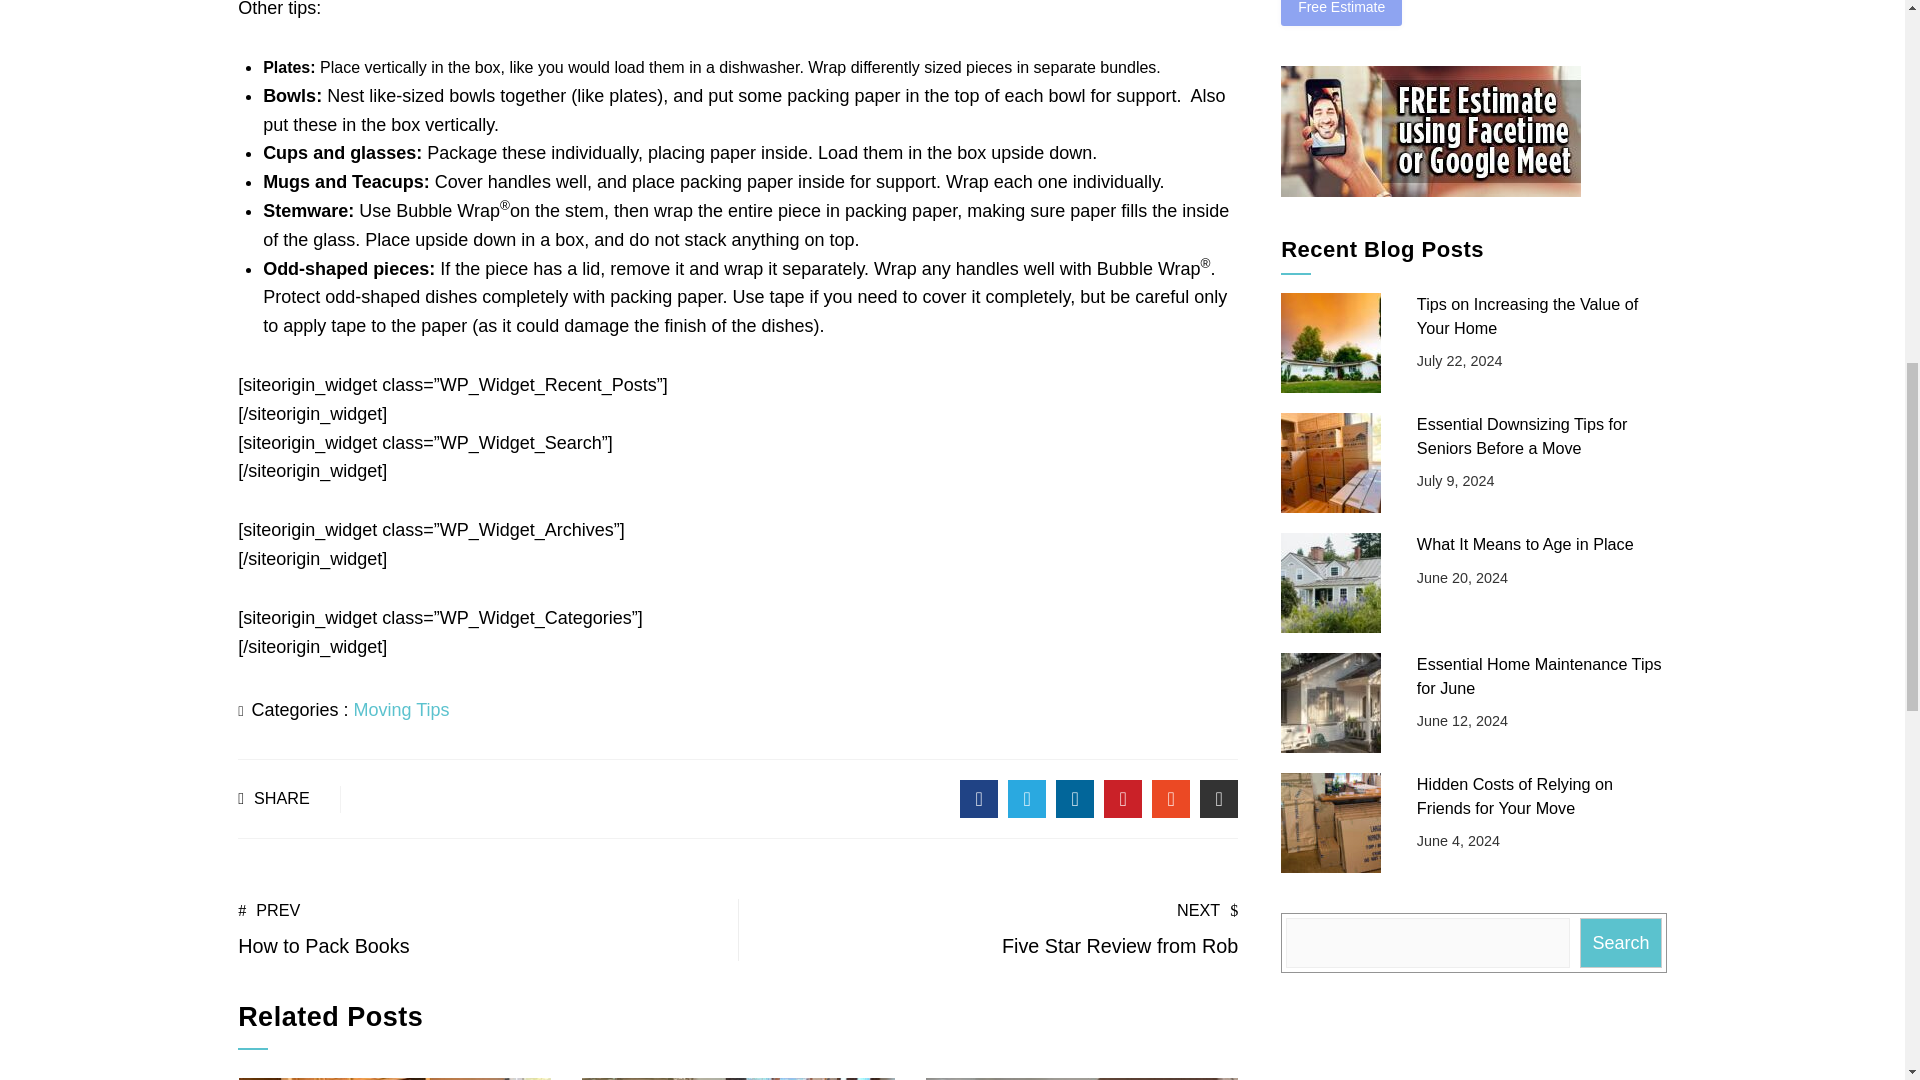 This screenshot has height=1080, width=1920. What do you see at coordinates (1340, 12) in the screenshot?
I see `Free Estimate` at bounding box center [1340, 12].